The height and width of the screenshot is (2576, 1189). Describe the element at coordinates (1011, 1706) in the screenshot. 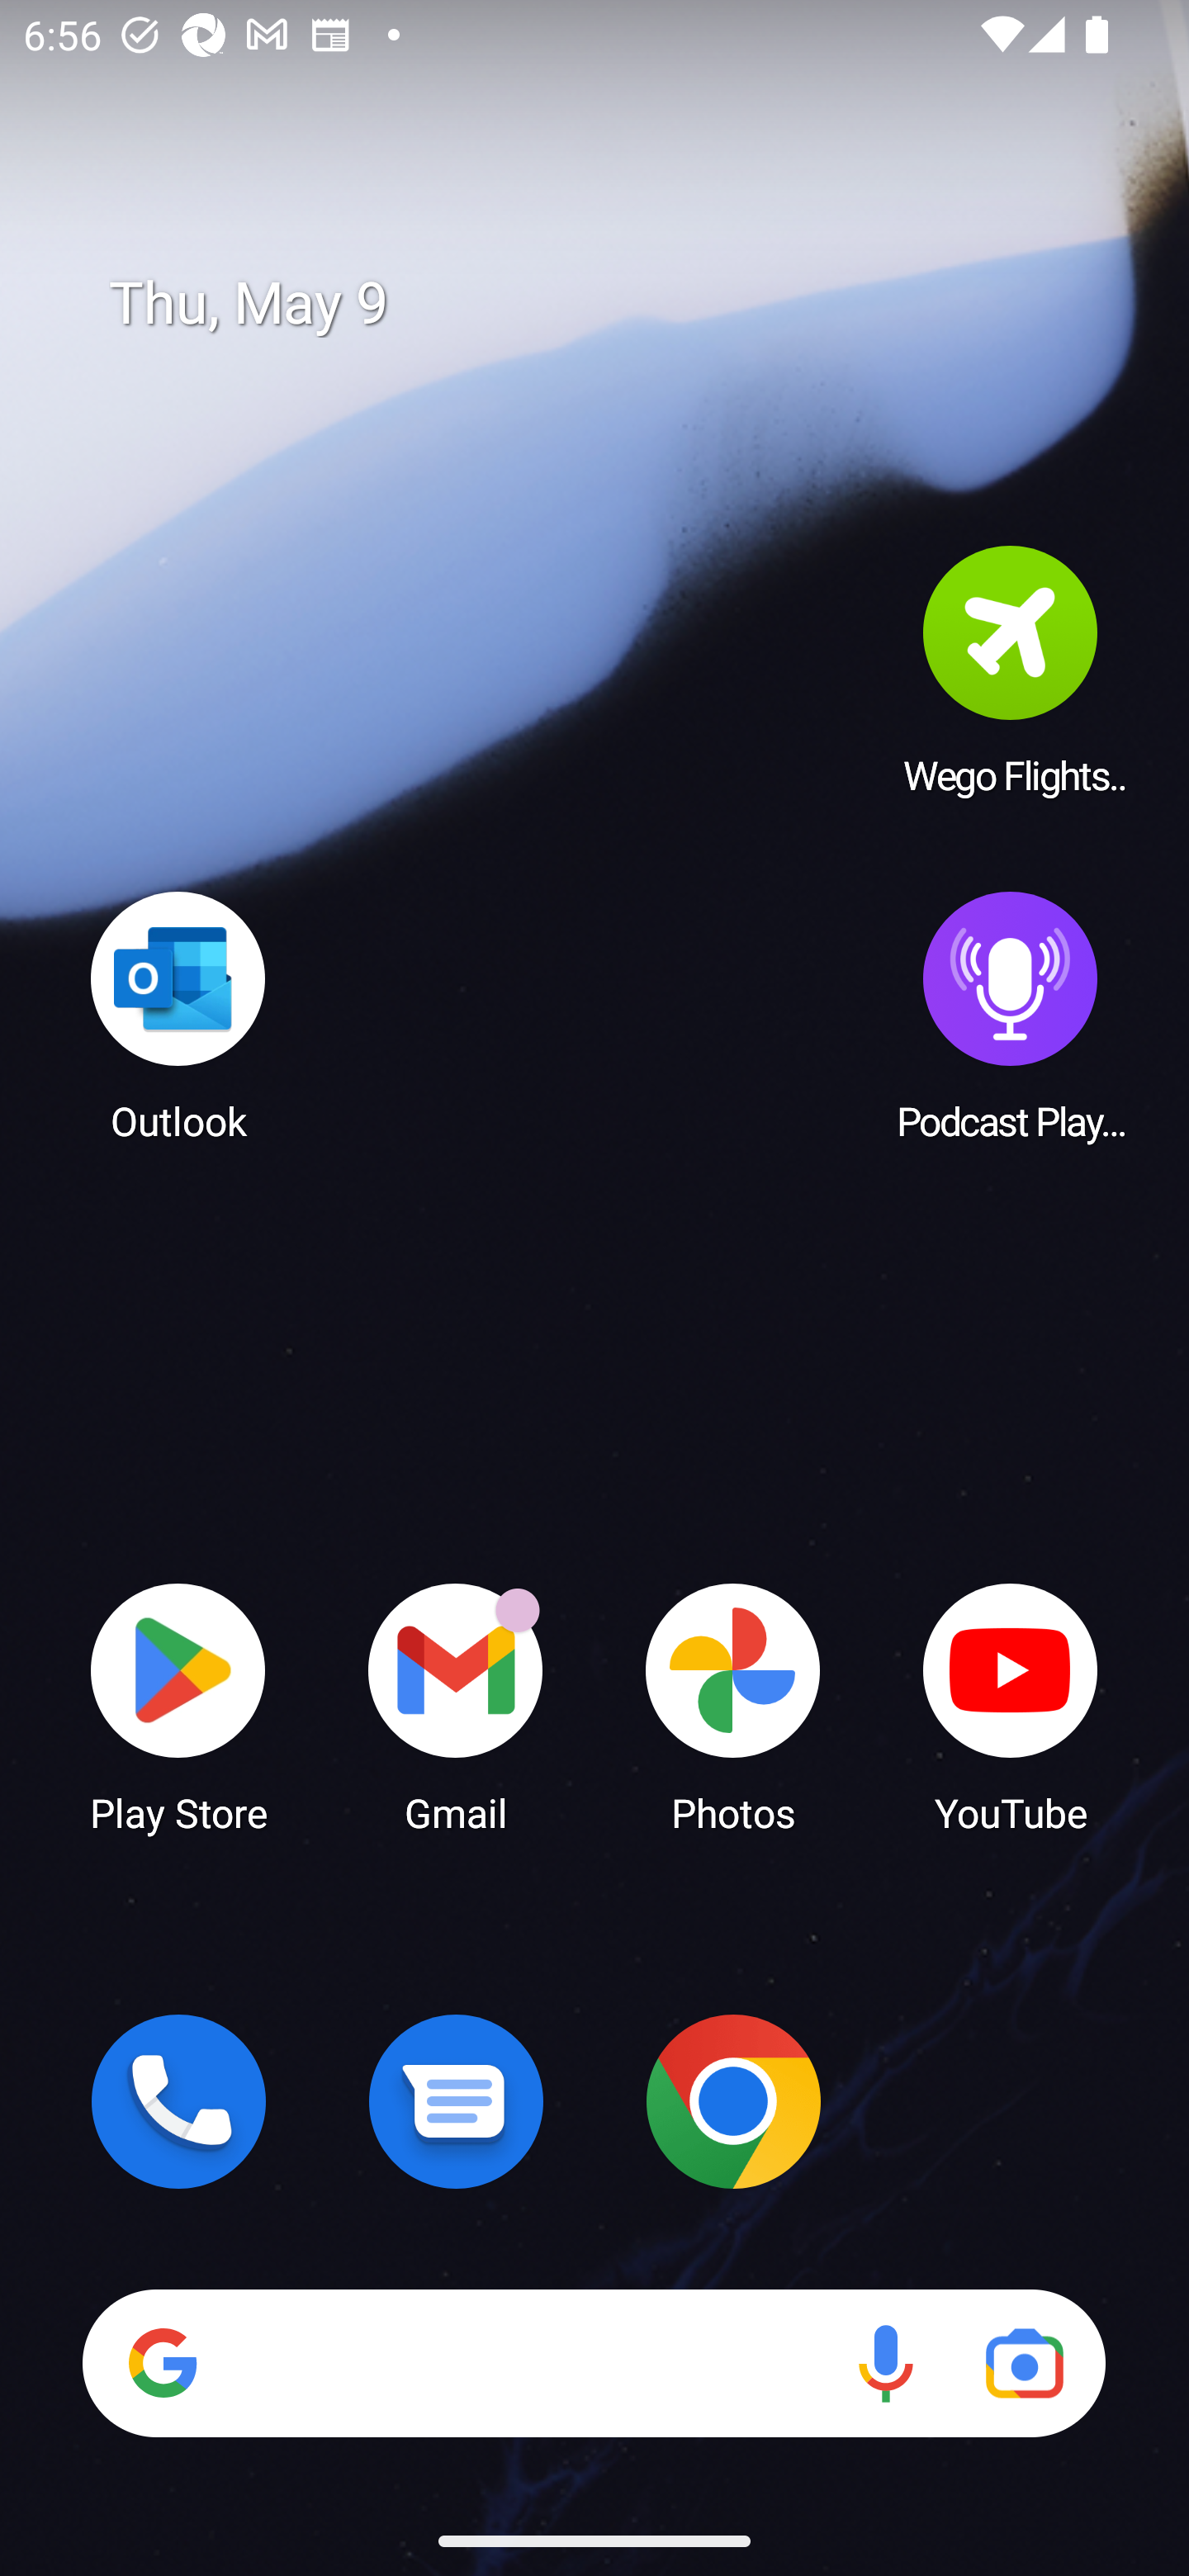

I see `YouTube` at that location.